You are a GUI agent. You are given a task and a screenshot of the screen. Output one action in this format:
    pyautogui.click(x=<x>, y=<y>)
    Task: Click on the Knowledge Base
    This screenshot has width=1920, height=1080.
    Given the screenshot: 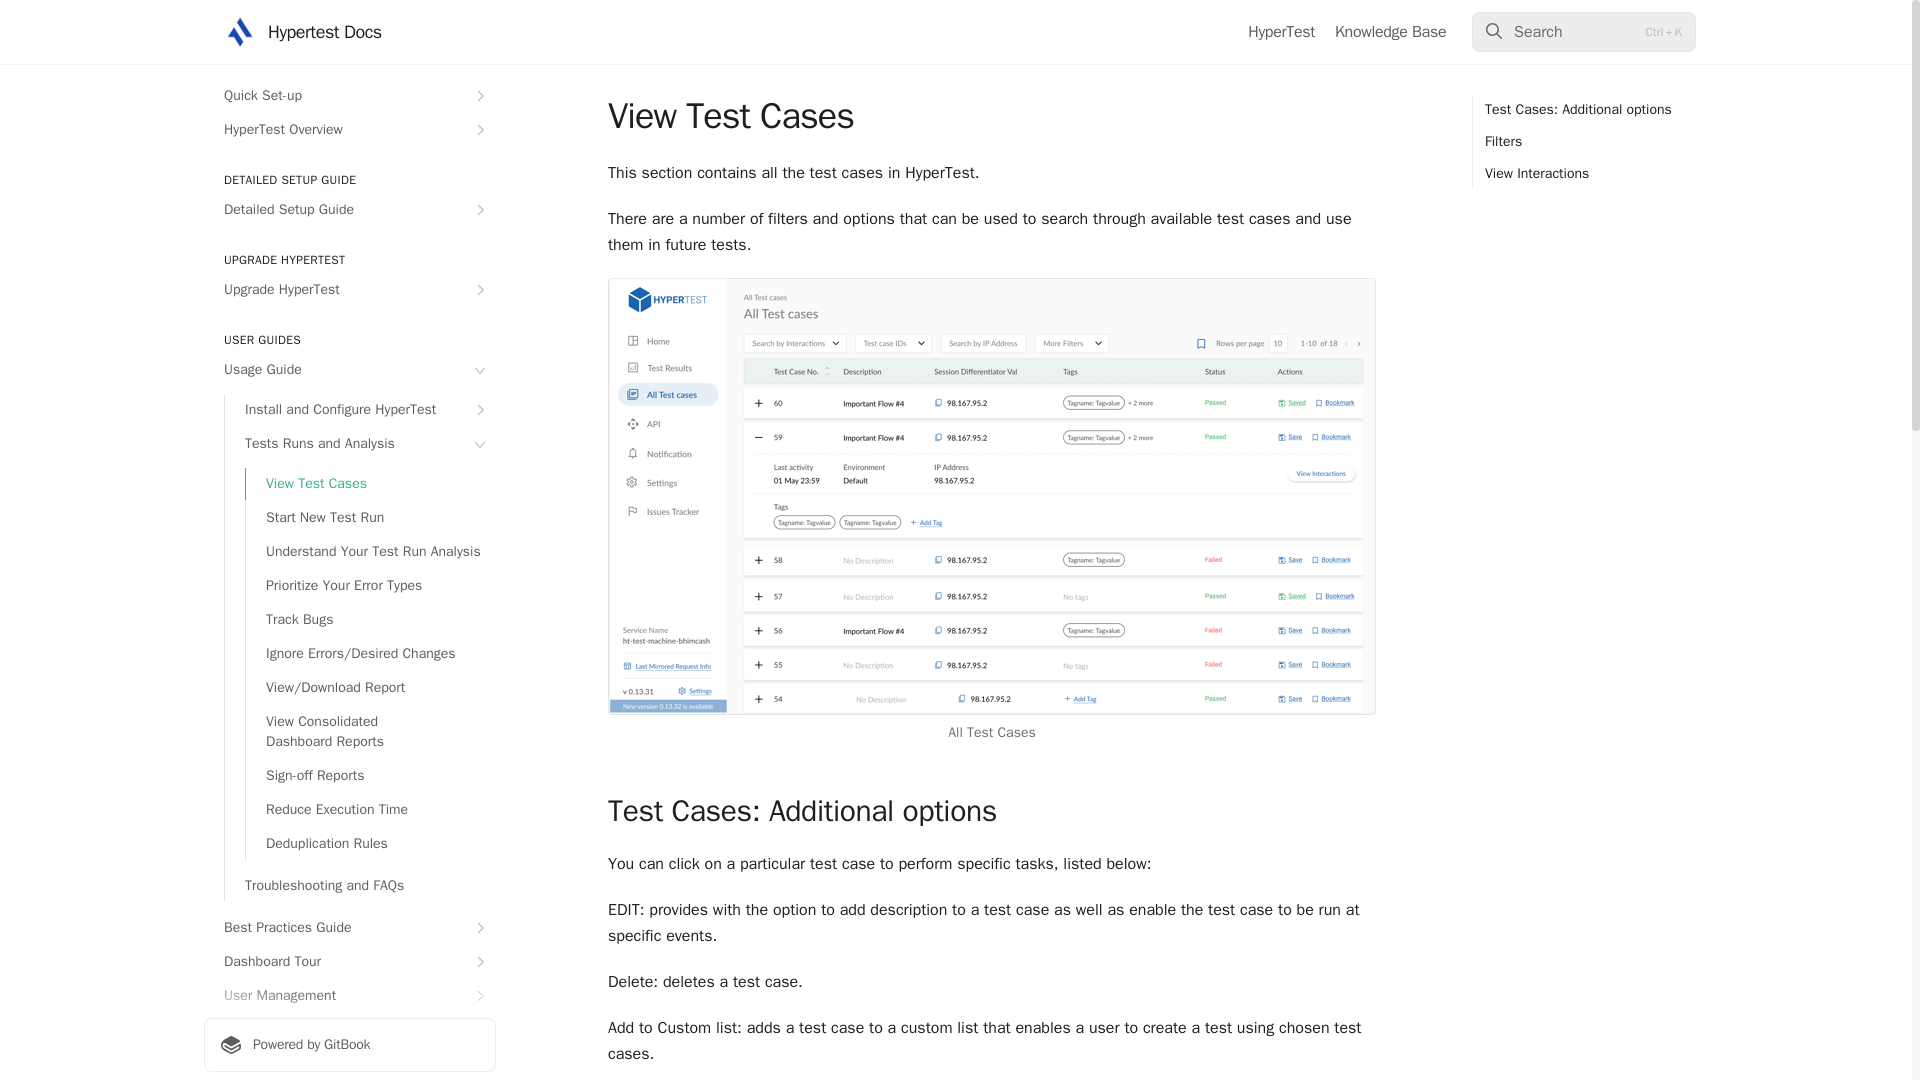 What is the action you would take?
    pyautogui.click(x=1390, y=32)
    